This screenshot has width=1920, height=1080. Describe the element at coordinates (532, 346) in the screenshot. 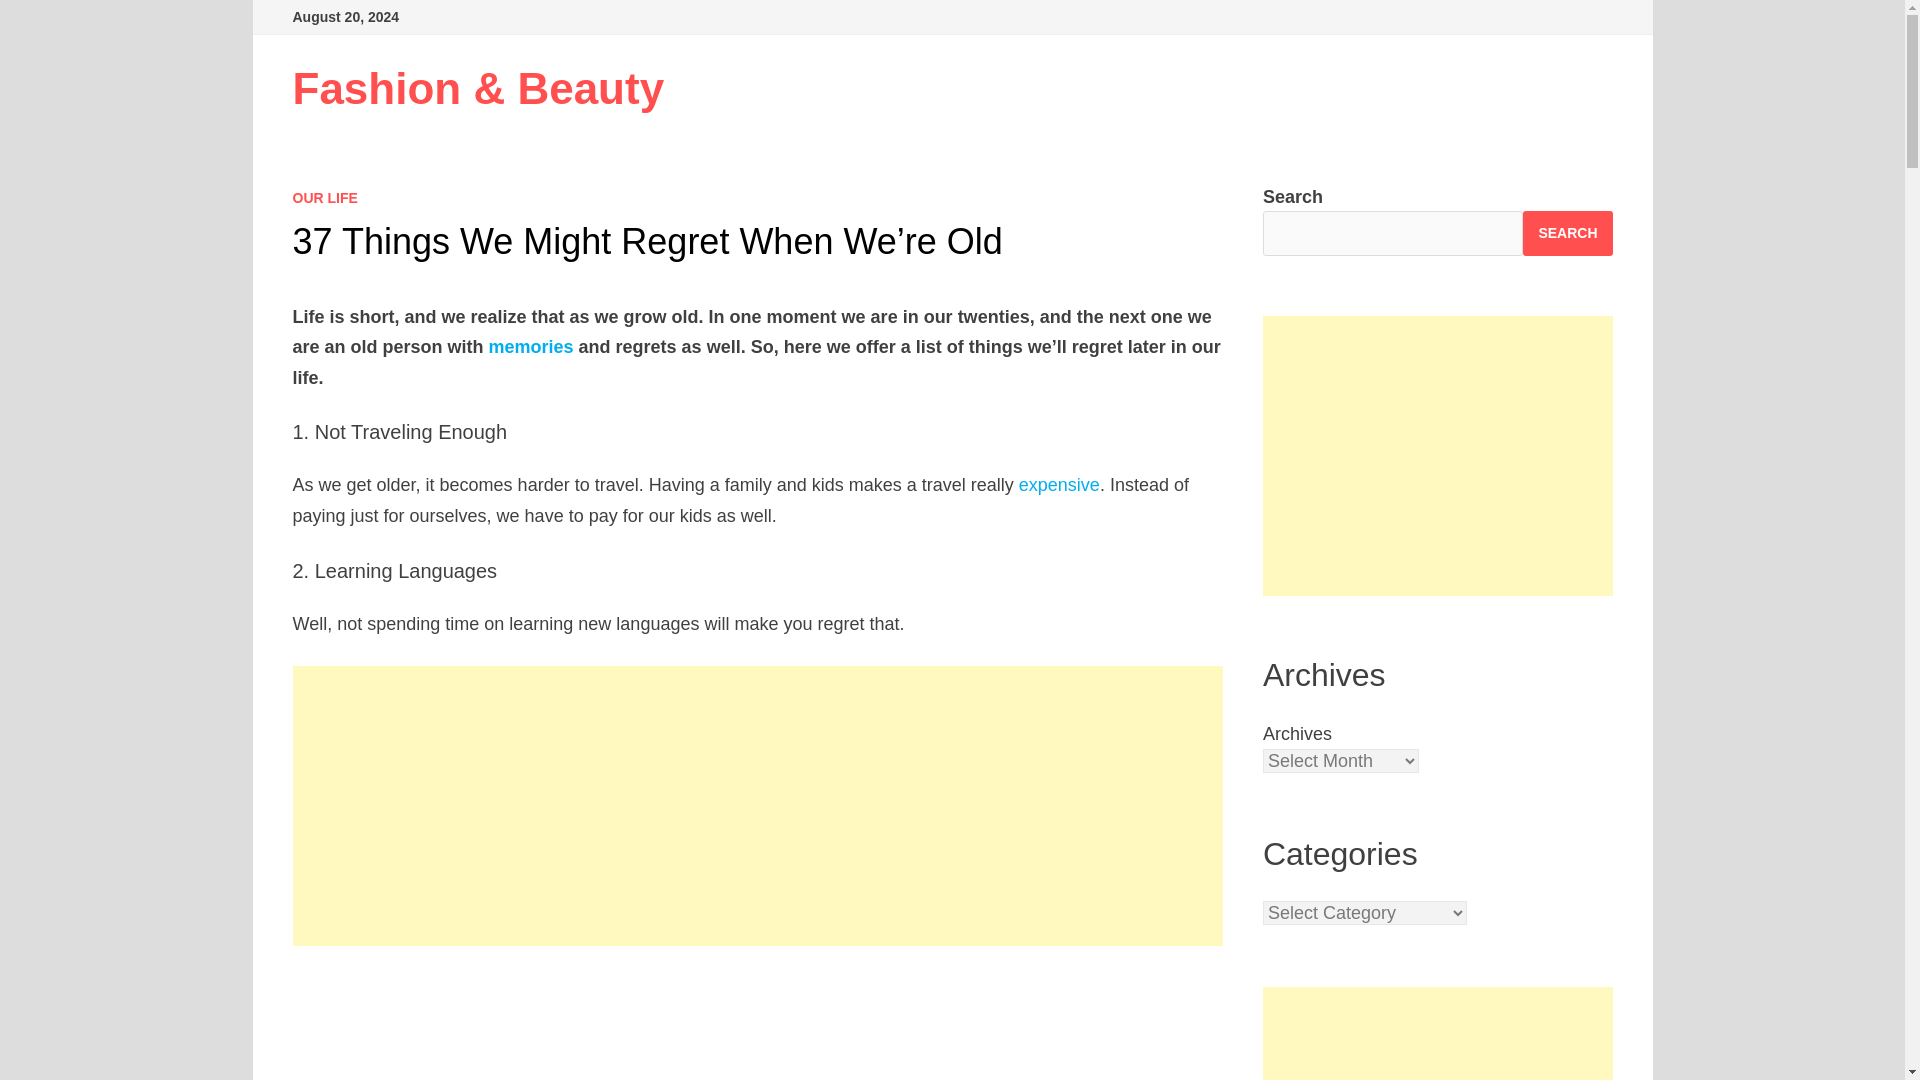

I see `memories` at that location.